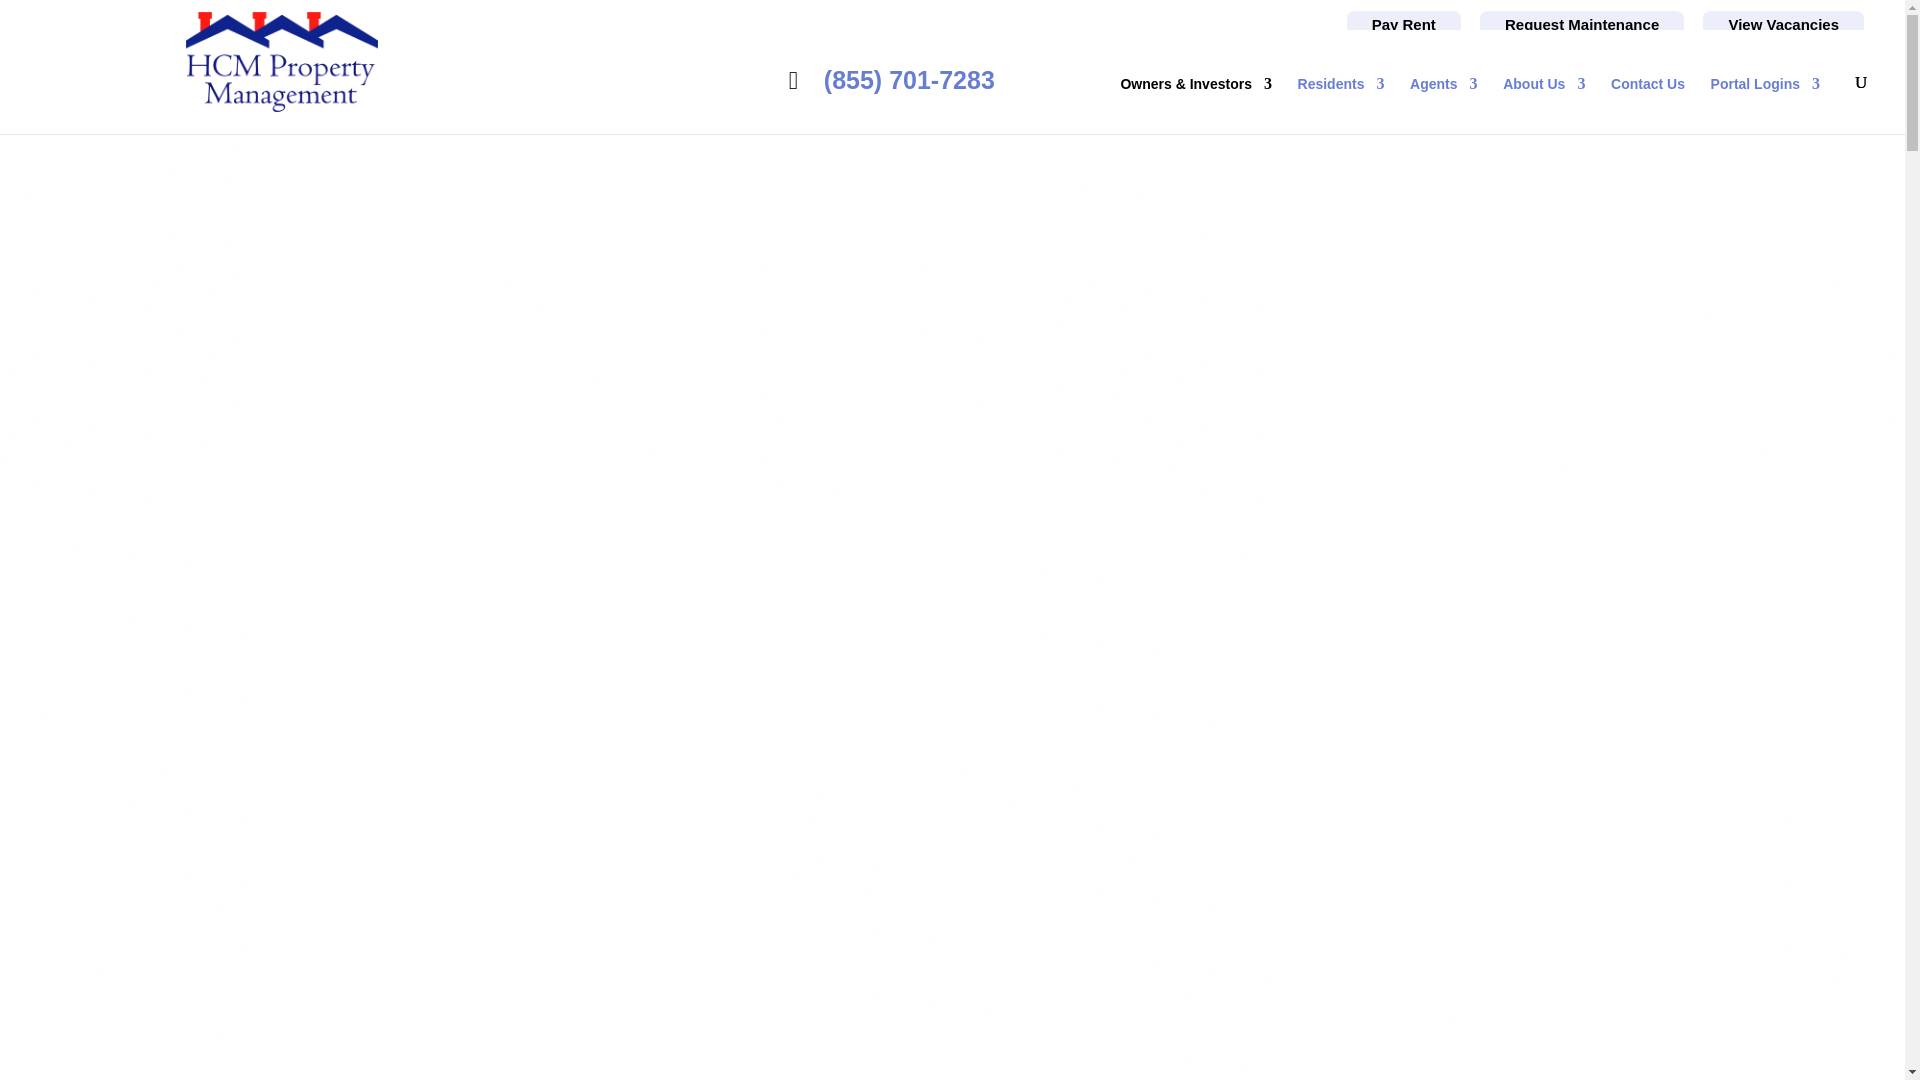  Describe the element at coordinates (1404, 24) in the screenshot. I see `Pay Rent` at that location.